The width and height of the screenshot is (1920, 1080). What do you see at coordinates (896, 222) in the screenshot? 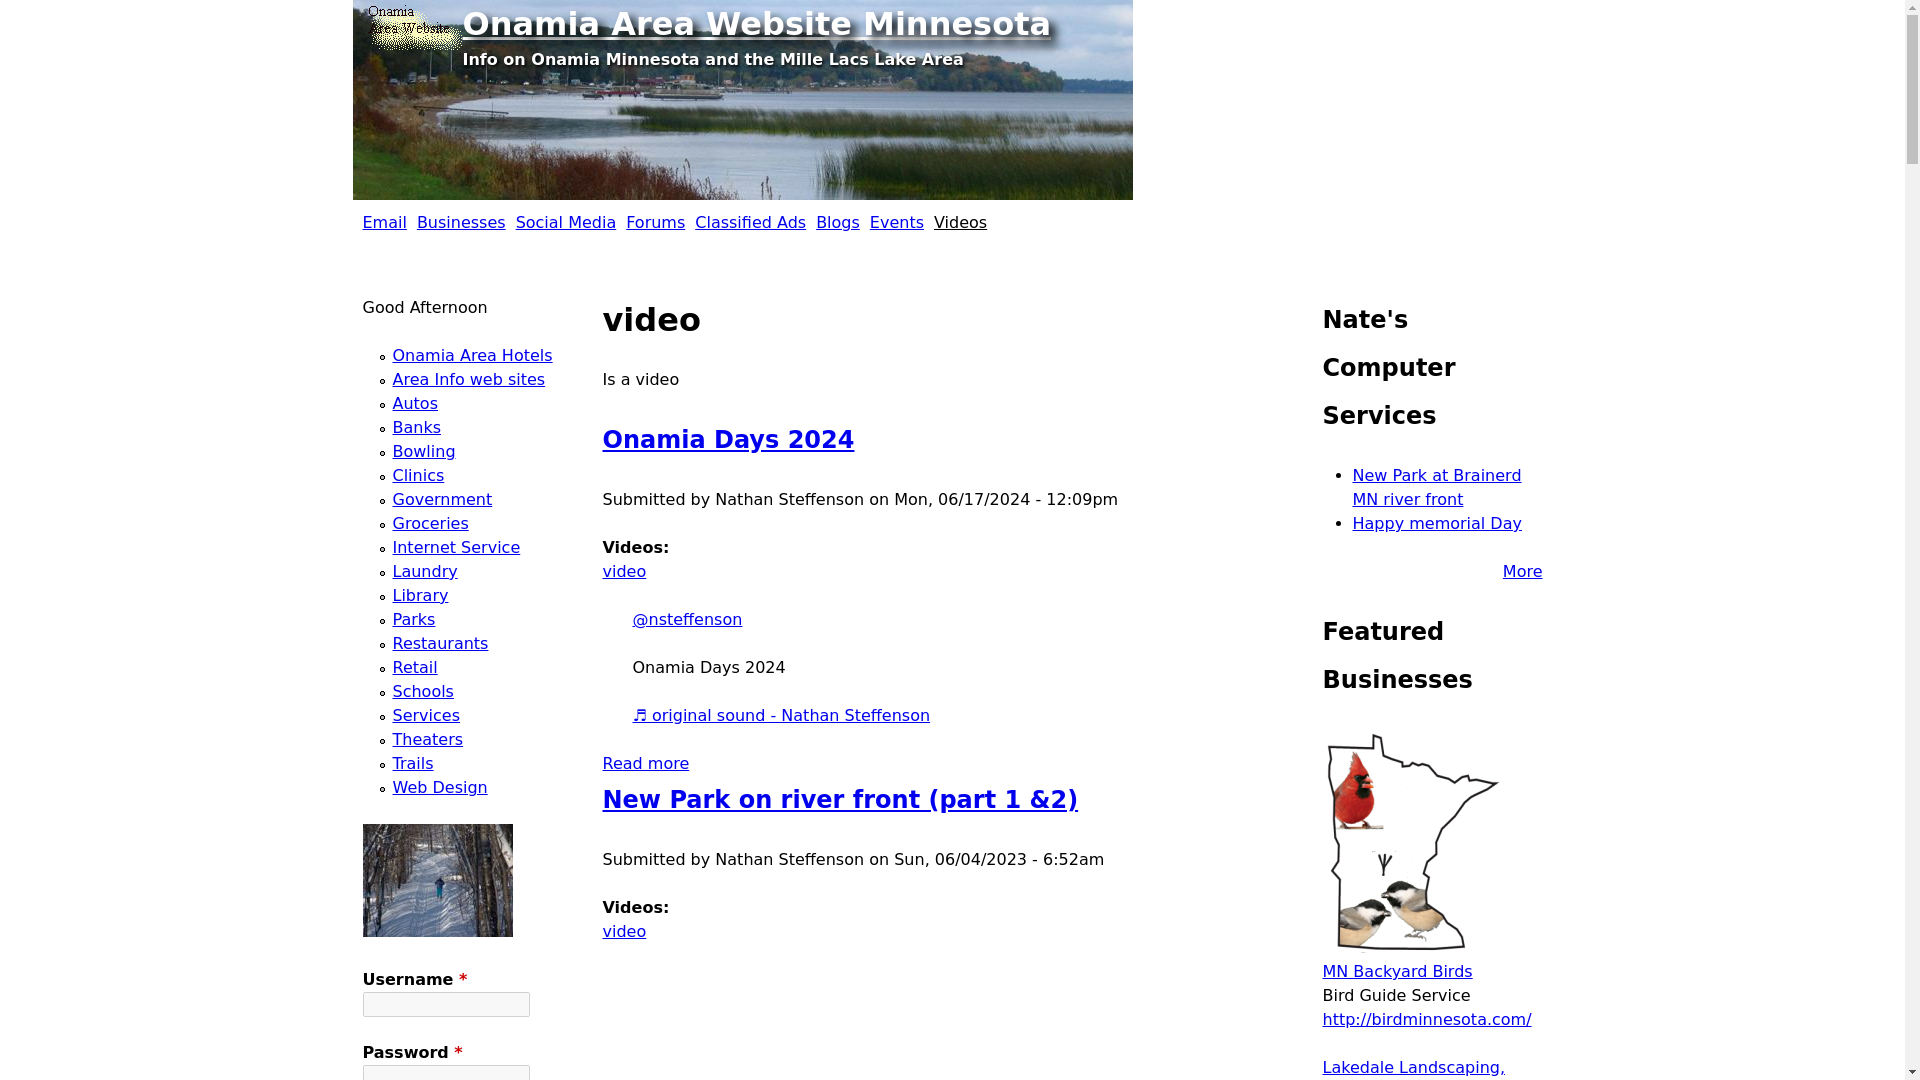
I see `Events` at bounding box center [896, 222].